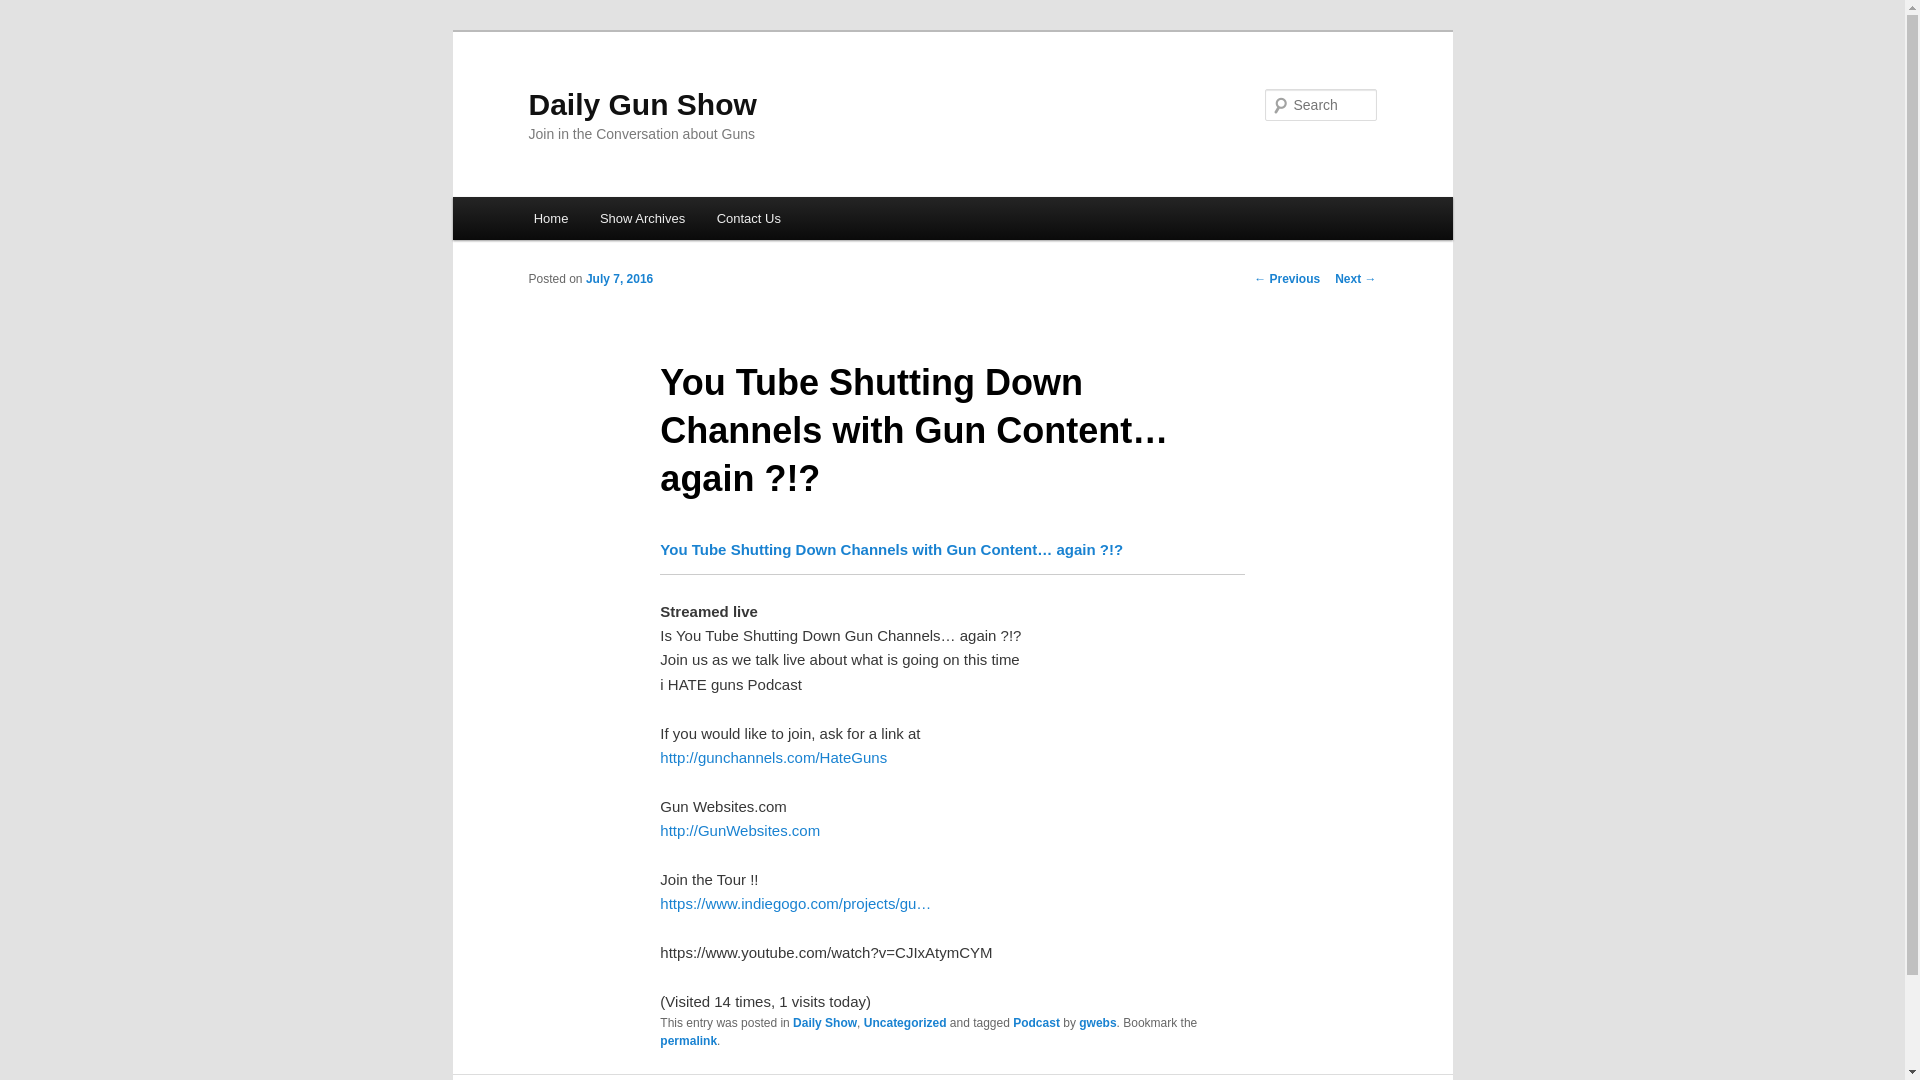 The height and width of the screenshot is (1080, 1920). I want to click on Uncategorized, so click(905, 1023).